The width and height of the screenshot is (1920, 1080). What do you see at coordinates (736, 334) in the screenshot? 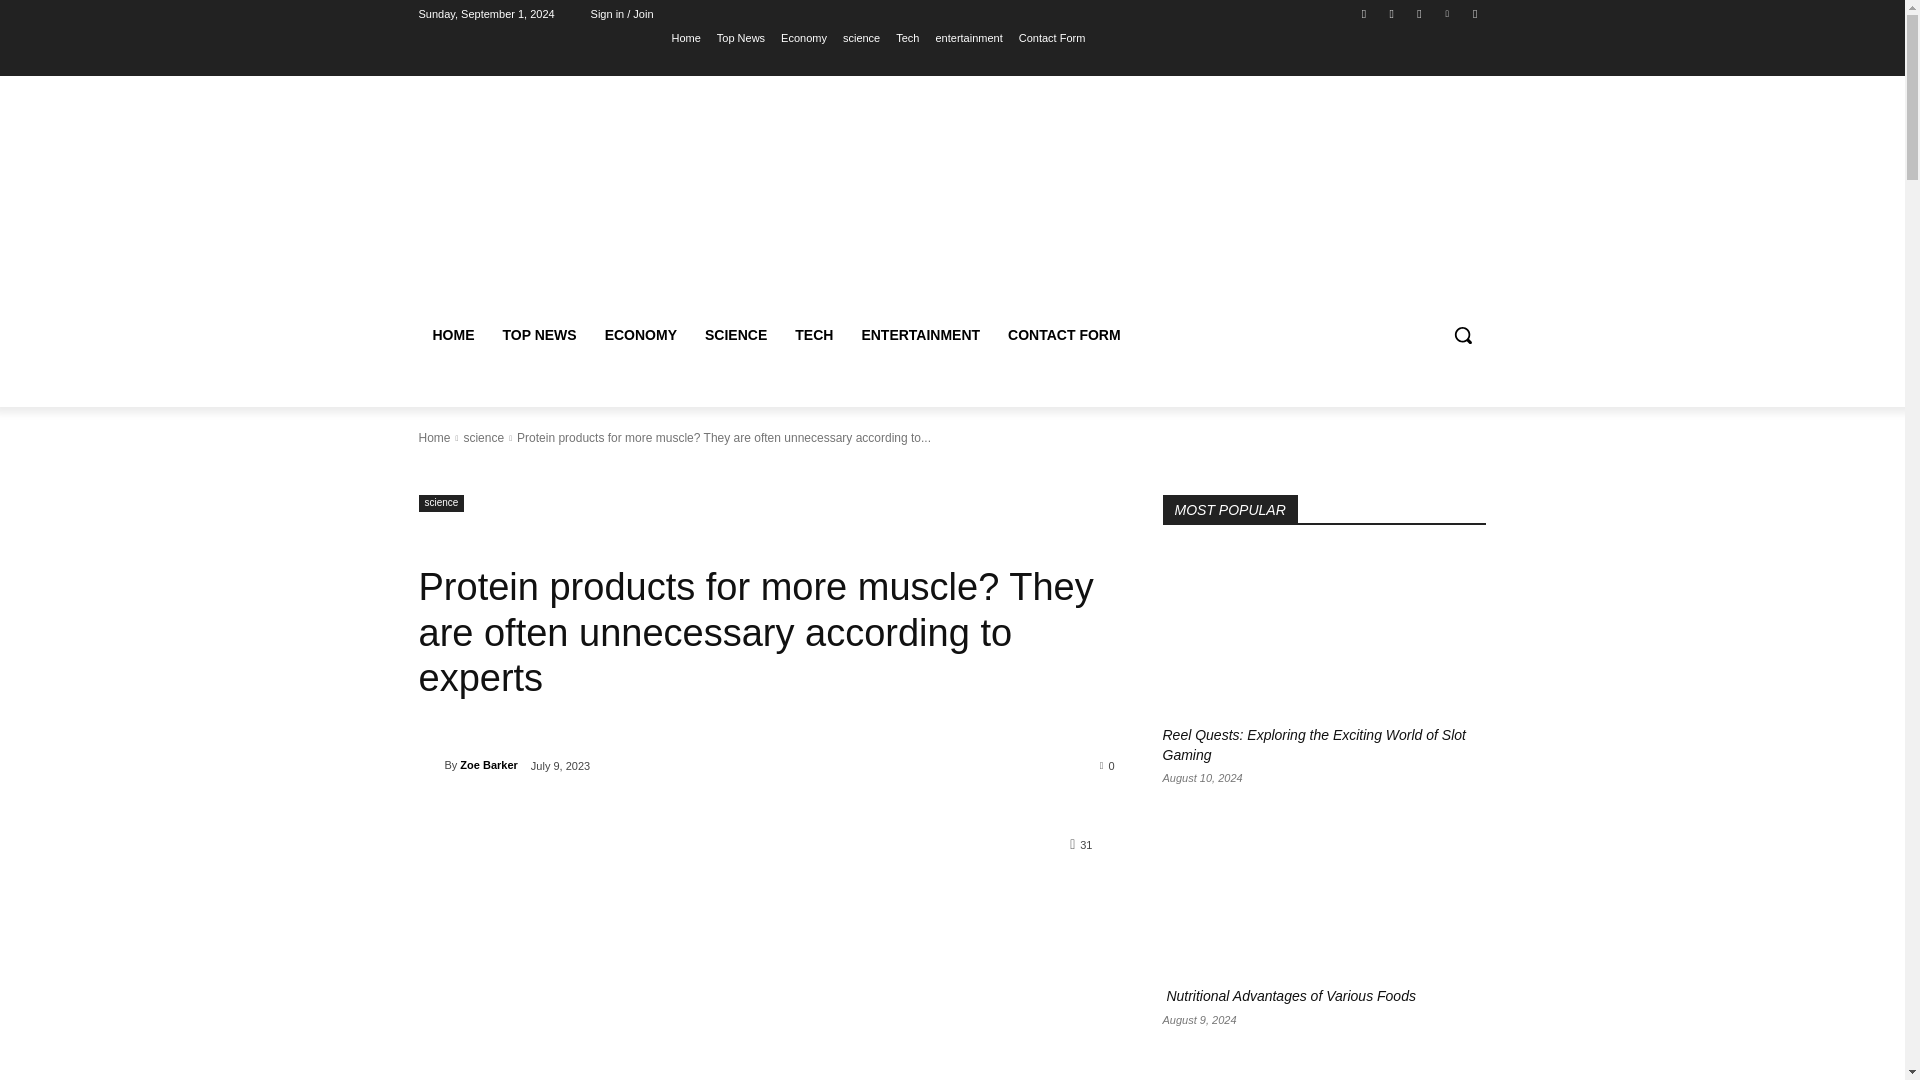
I see `SCIENCE` at bounding box center [736, 334].